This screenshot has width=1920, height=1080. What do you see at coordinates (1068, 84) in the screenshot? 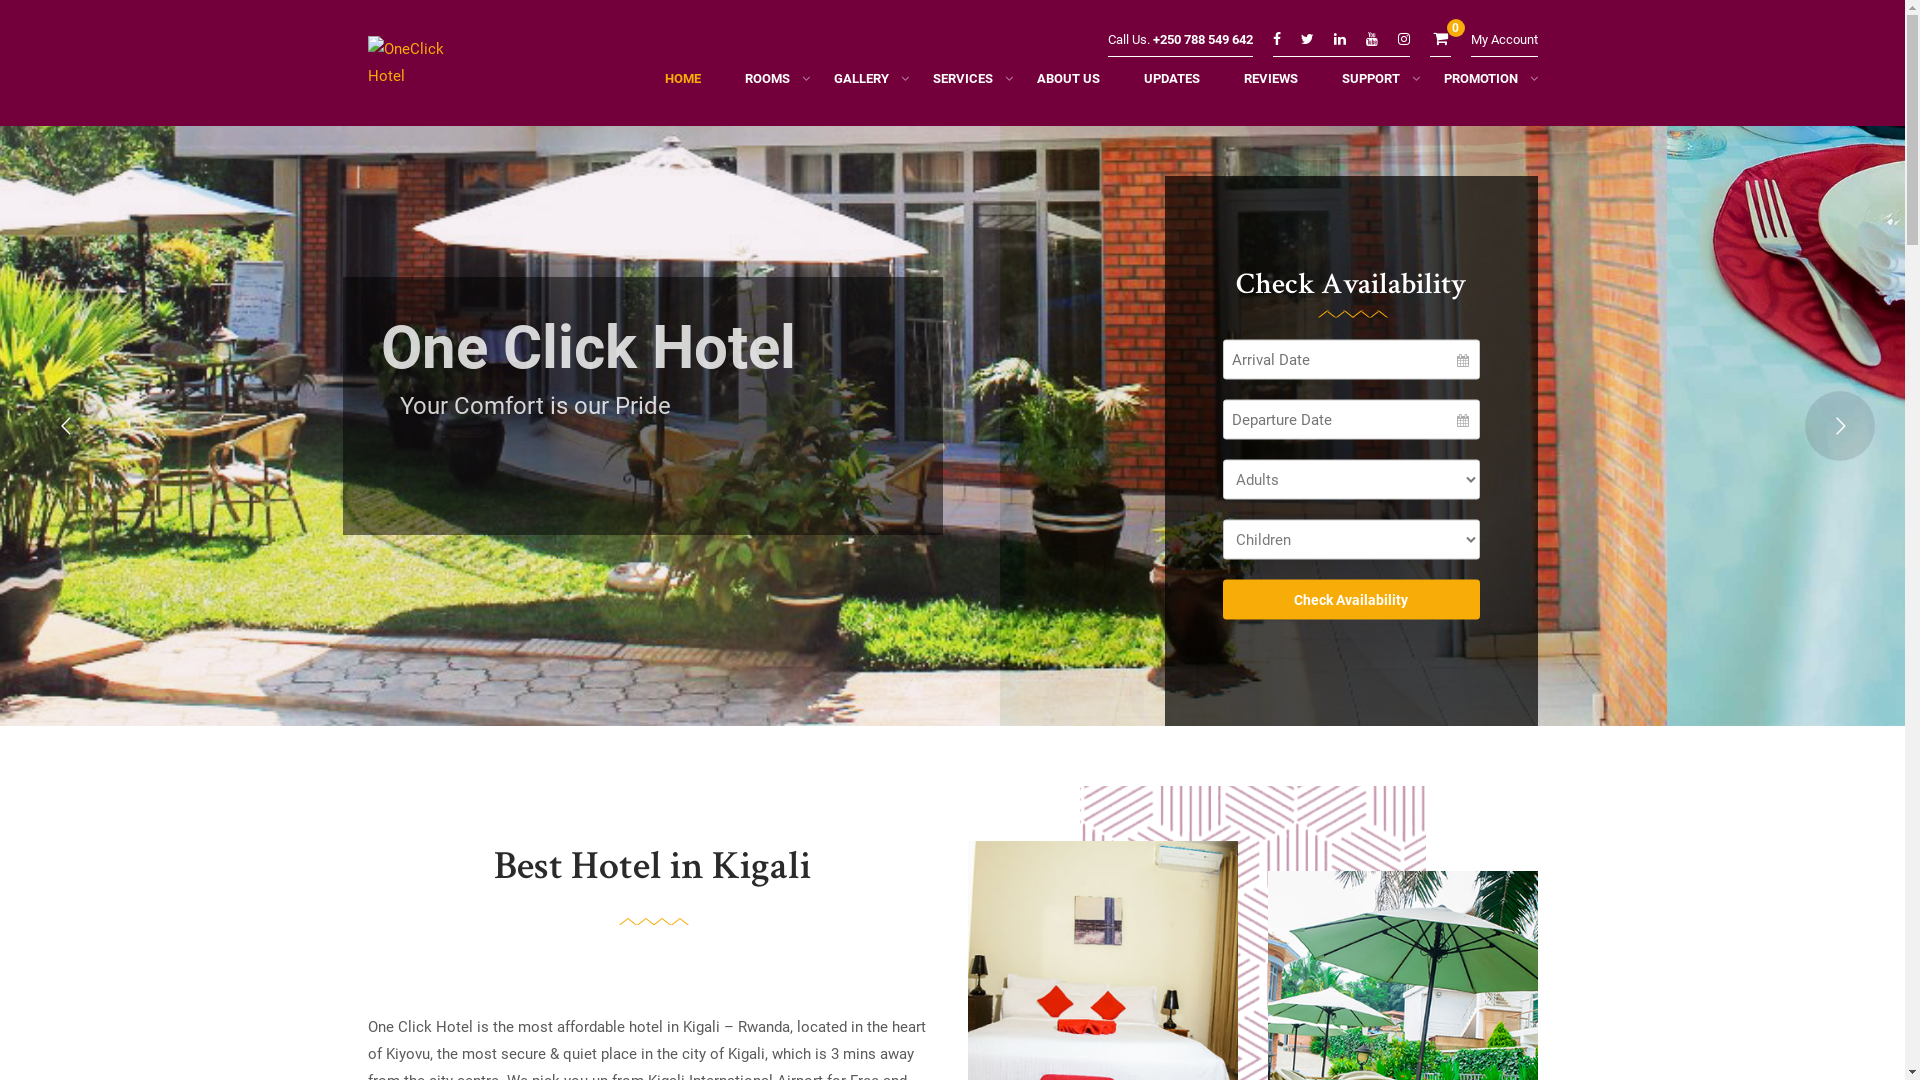
I see `ABOUT US` at bounding box center [1068, 84].